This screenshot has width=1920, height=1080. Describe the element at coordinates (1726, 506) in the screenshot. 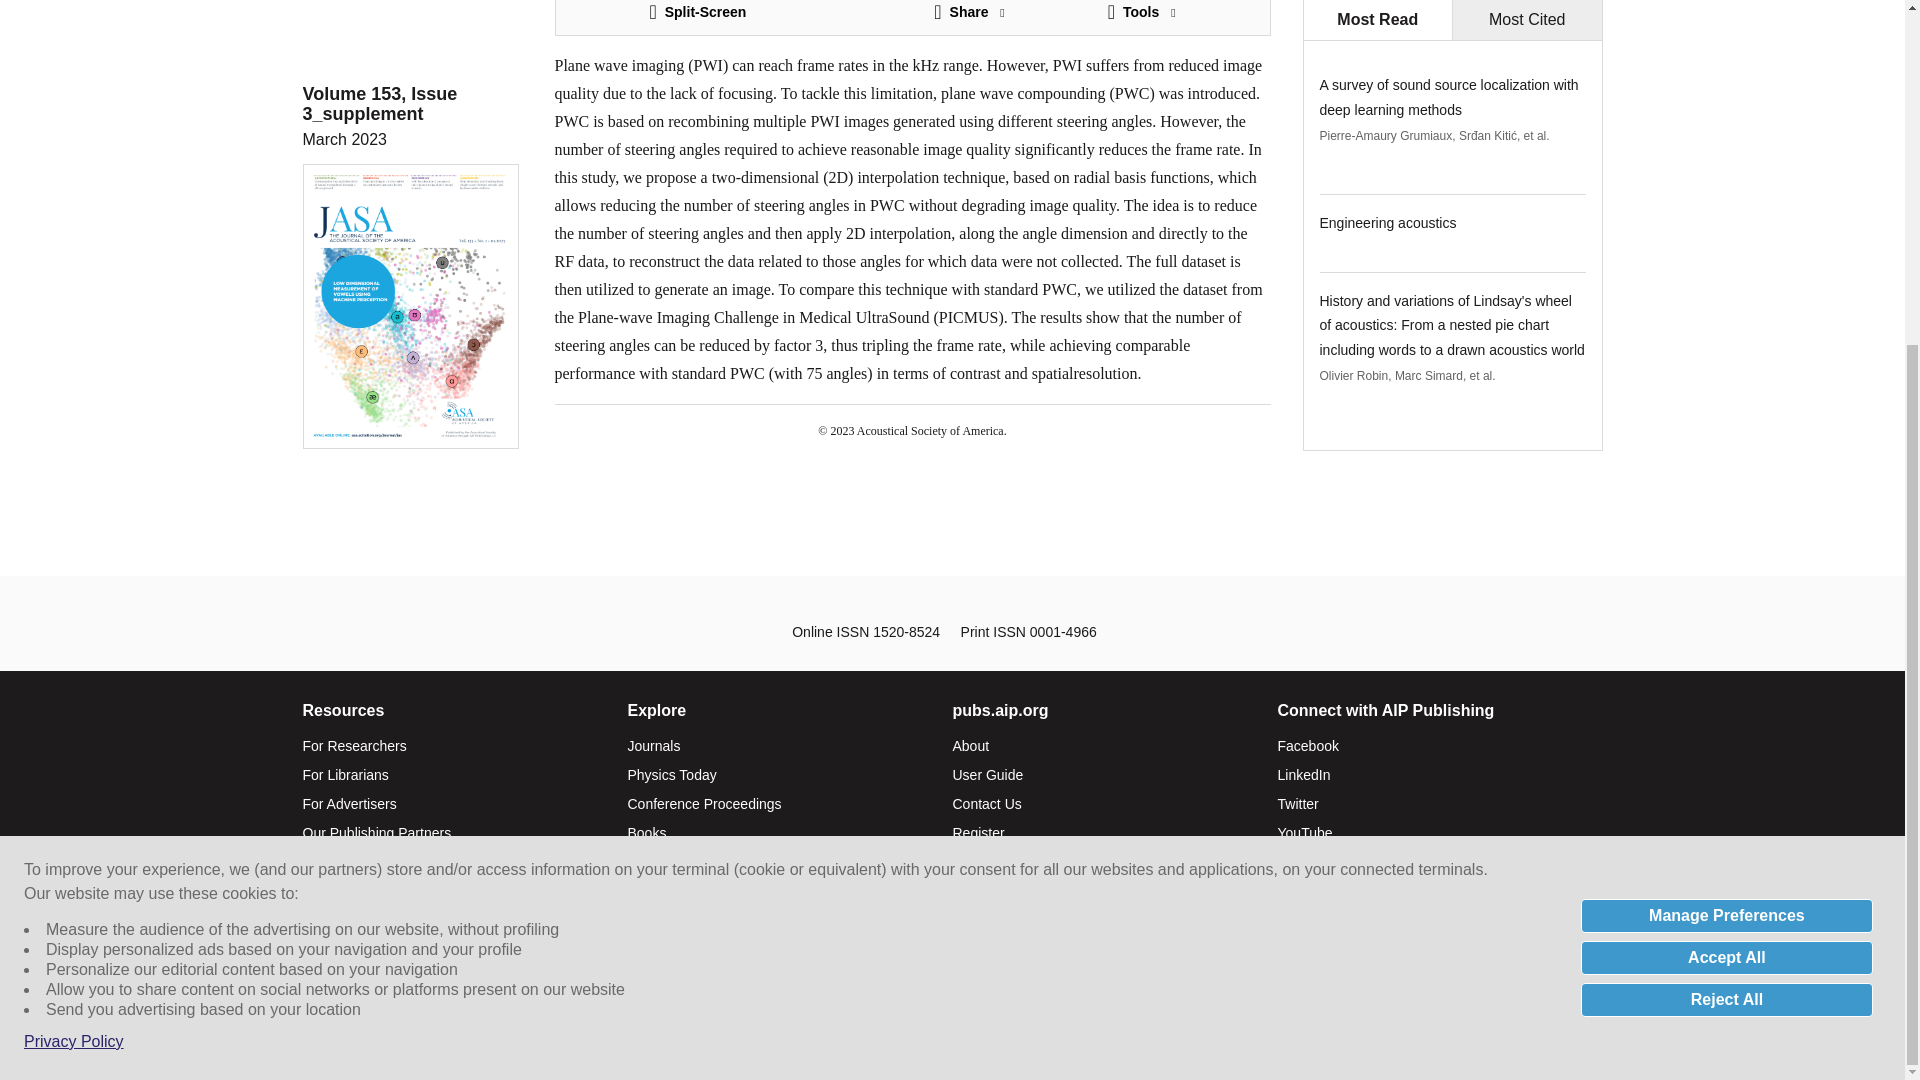

I see `Reject All` at that location.